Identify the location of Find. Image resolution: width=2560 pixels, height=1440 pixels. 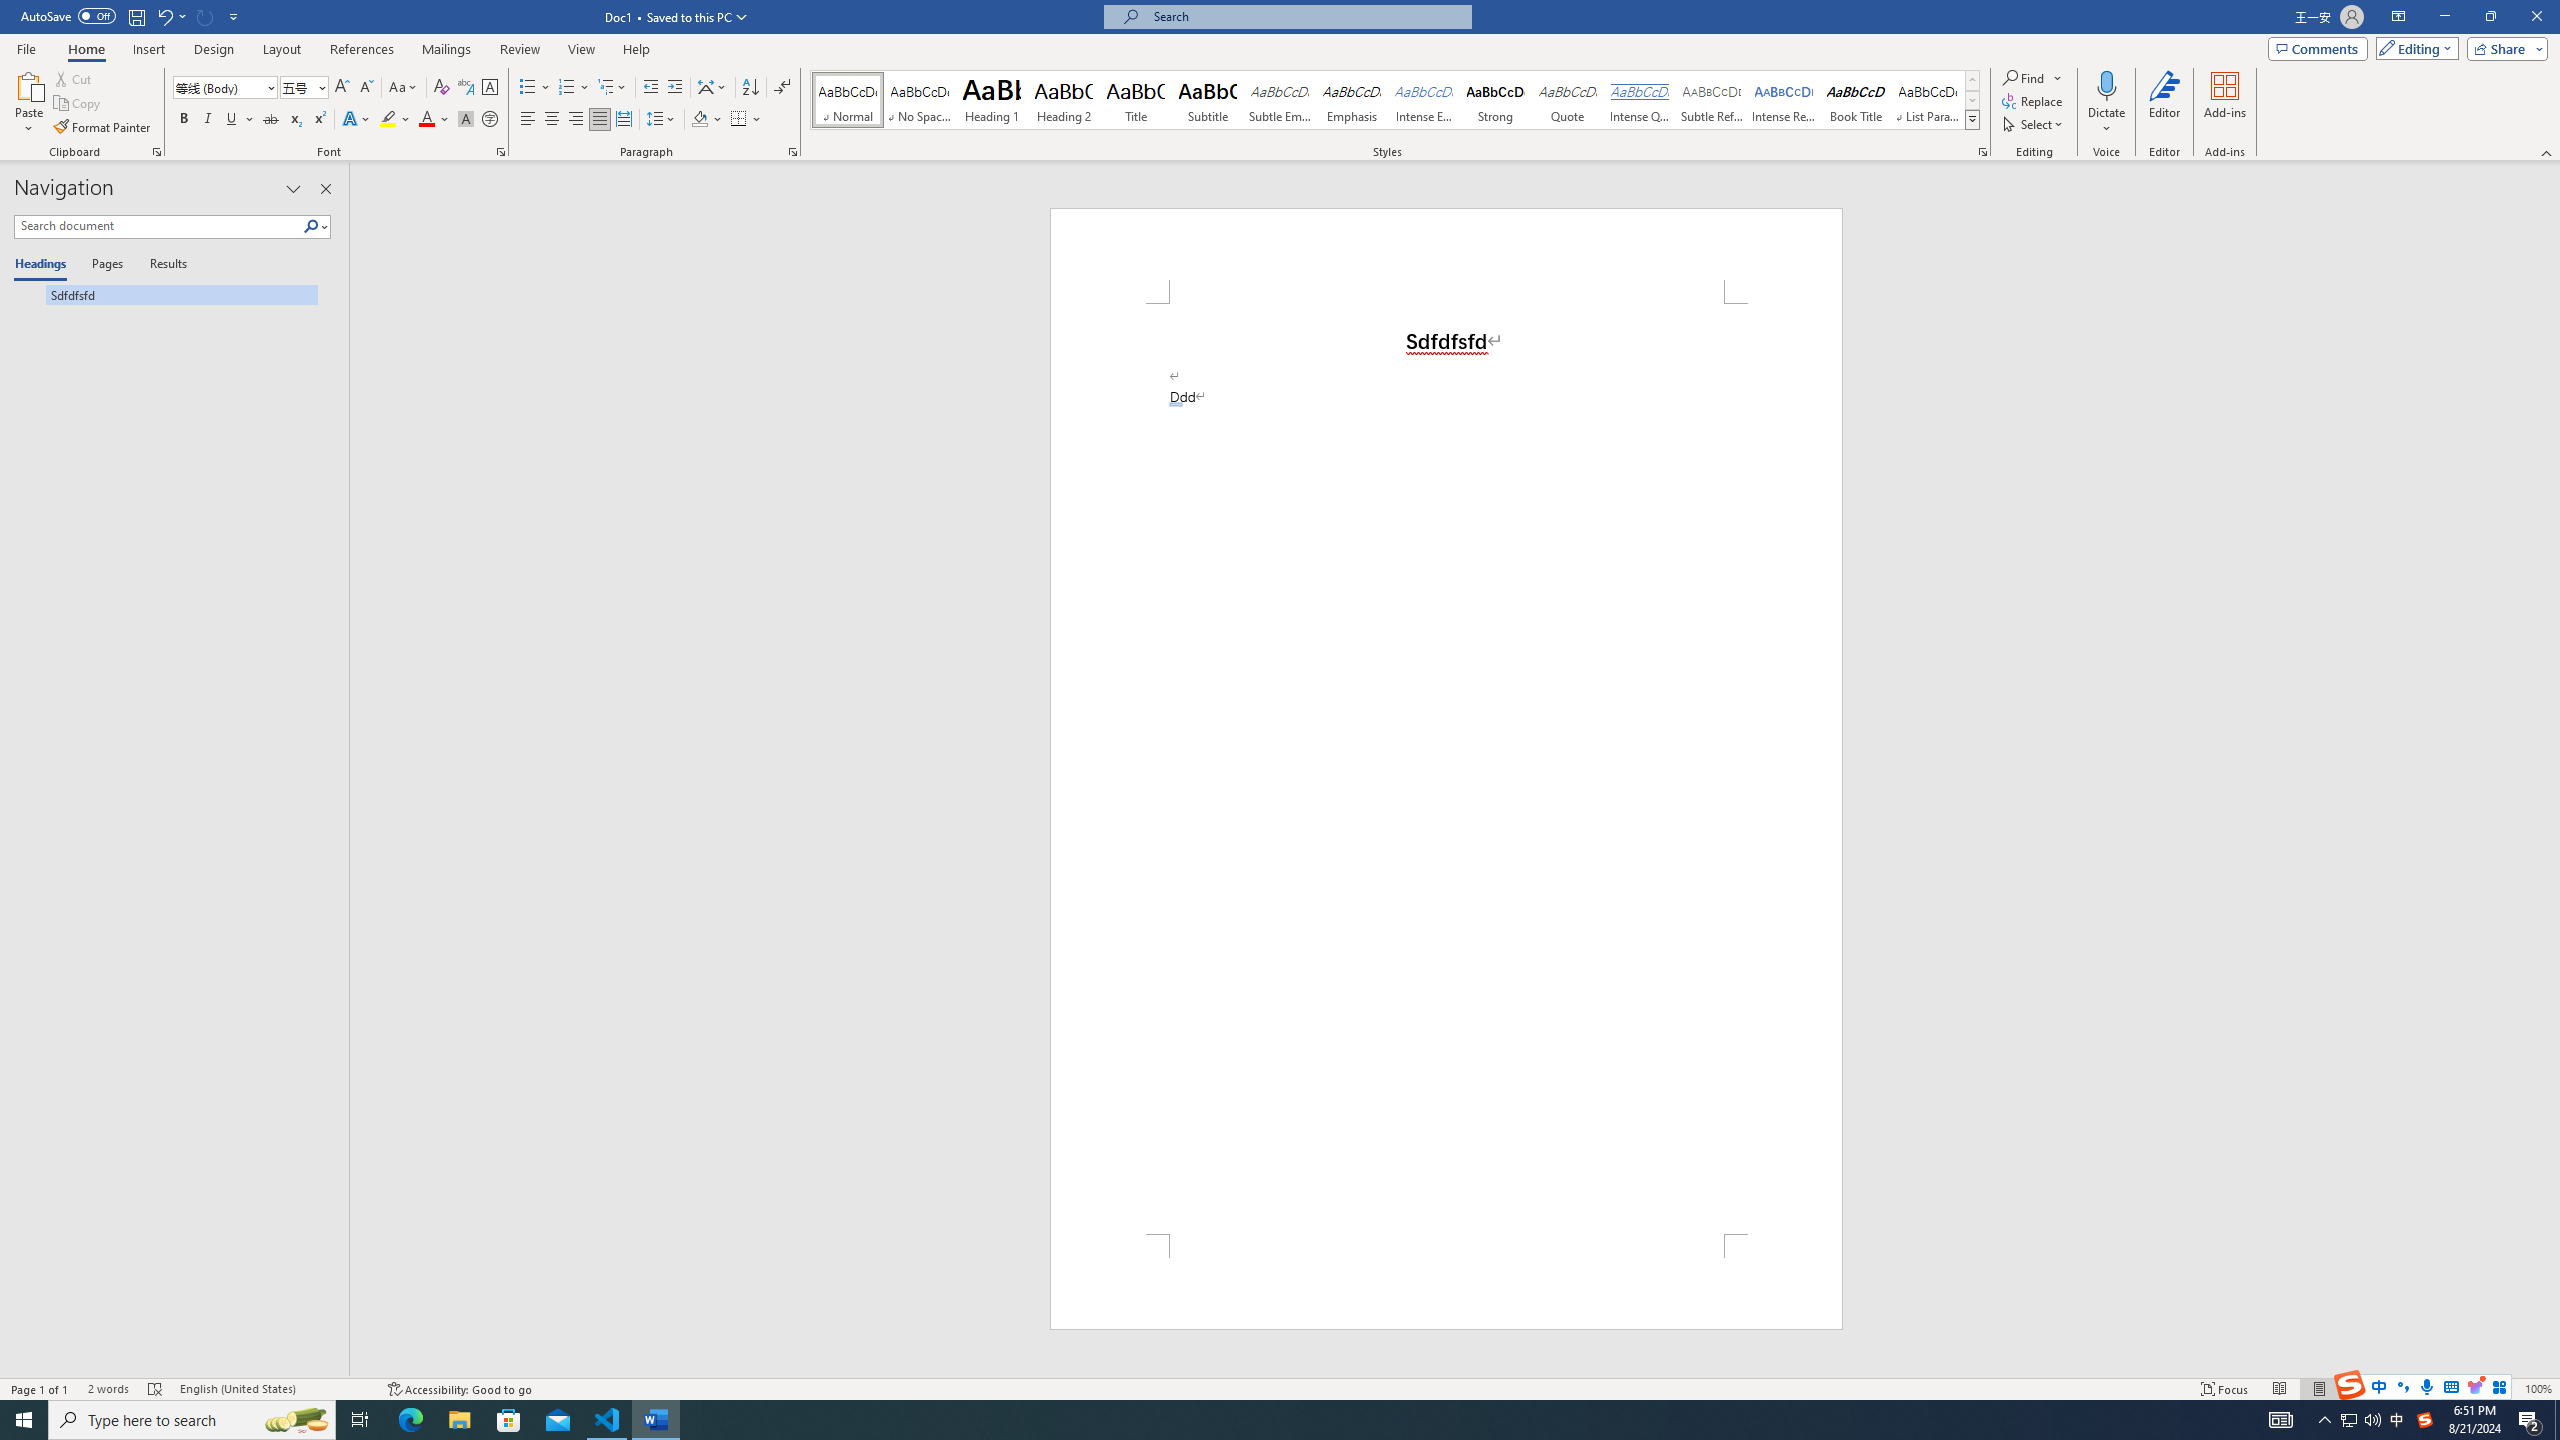
(2024, 78).